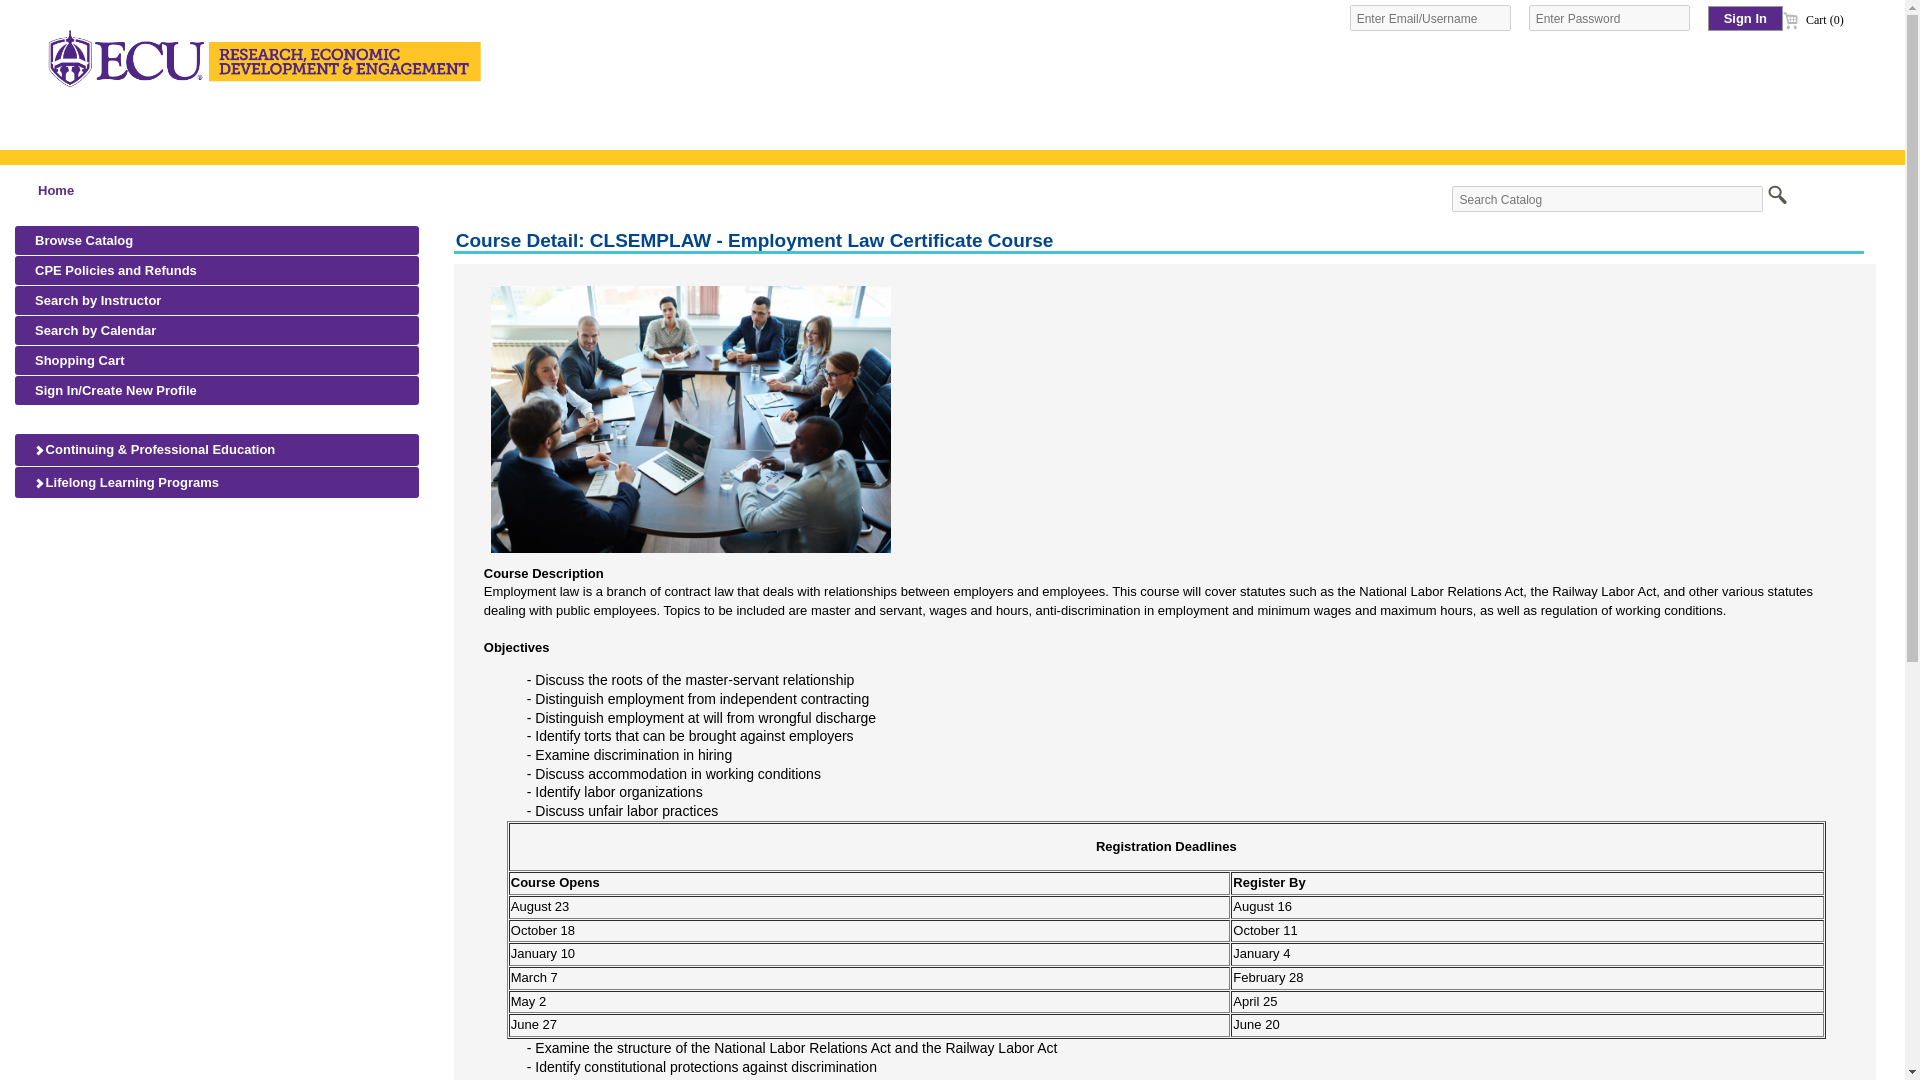 The width and height of the screenshot is (1920, 1080). What do you see at coordinates (216, 482) in the screenshot?
I see `Lifelong Learning Programs` at bounding box center [216, 482].